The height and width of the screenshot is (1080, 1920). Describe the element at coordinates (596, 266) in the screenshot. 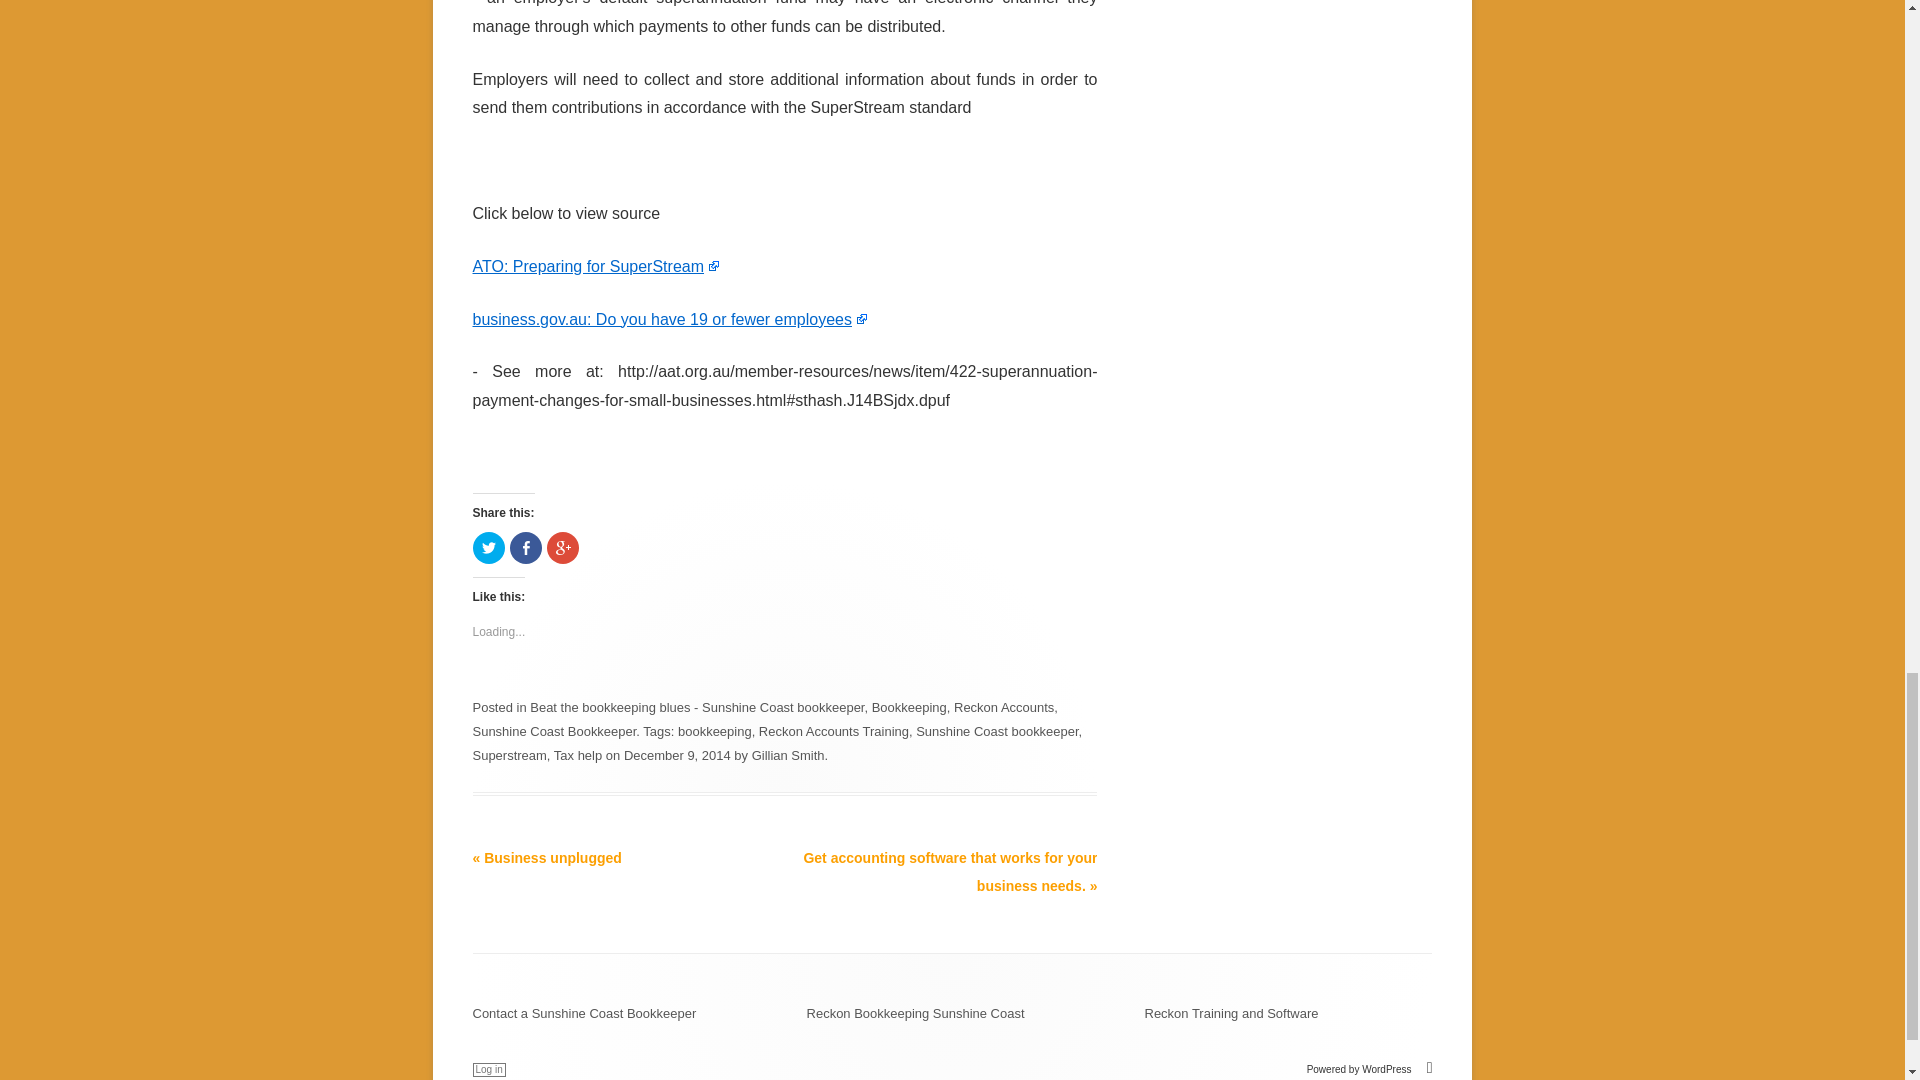

I see `ATO: Preparing for SuperStream` at that location.